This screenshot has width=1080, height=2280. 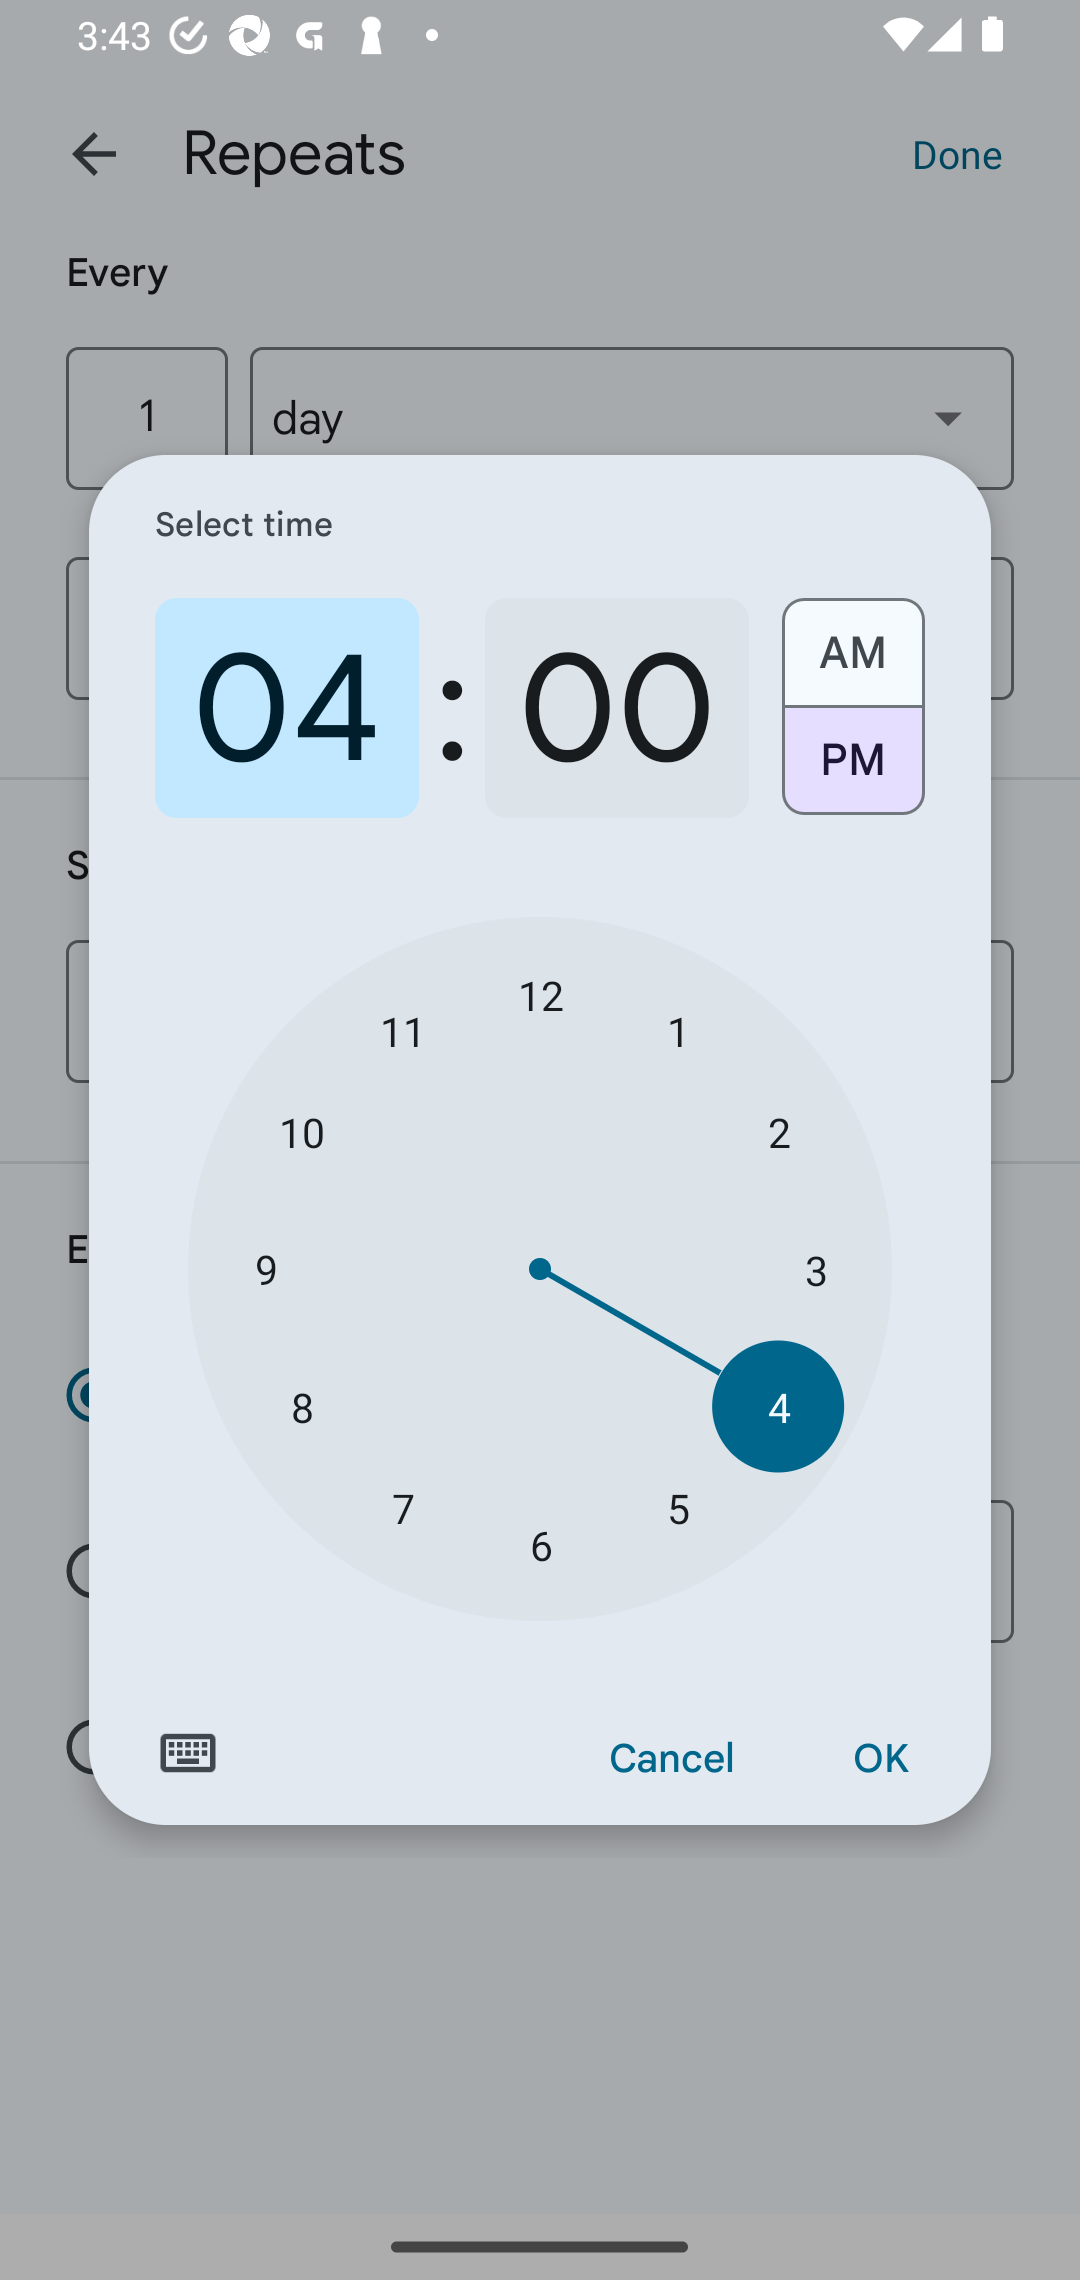 I want to click on 12 12 o'clock, so click(x=540, y=994).